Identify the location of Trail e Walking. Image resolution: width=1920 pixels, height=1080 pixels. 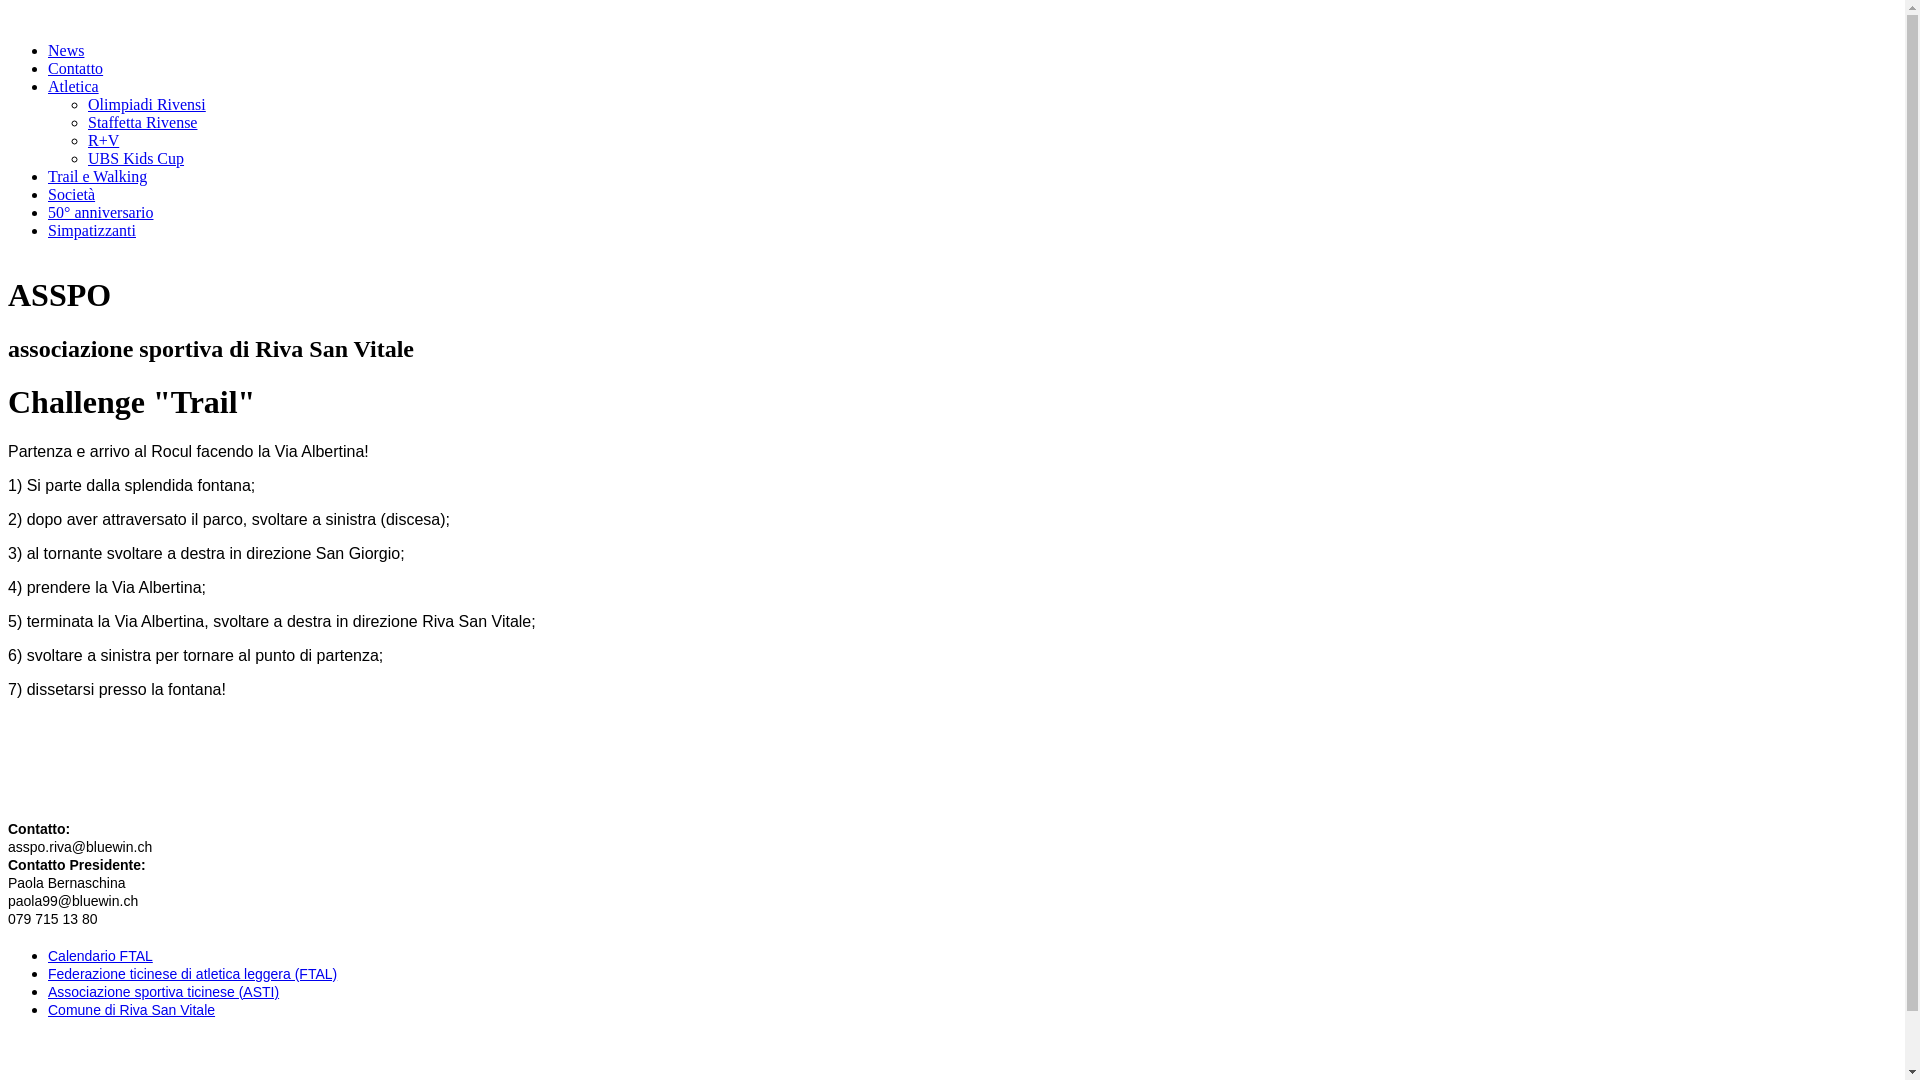
(98, 176).